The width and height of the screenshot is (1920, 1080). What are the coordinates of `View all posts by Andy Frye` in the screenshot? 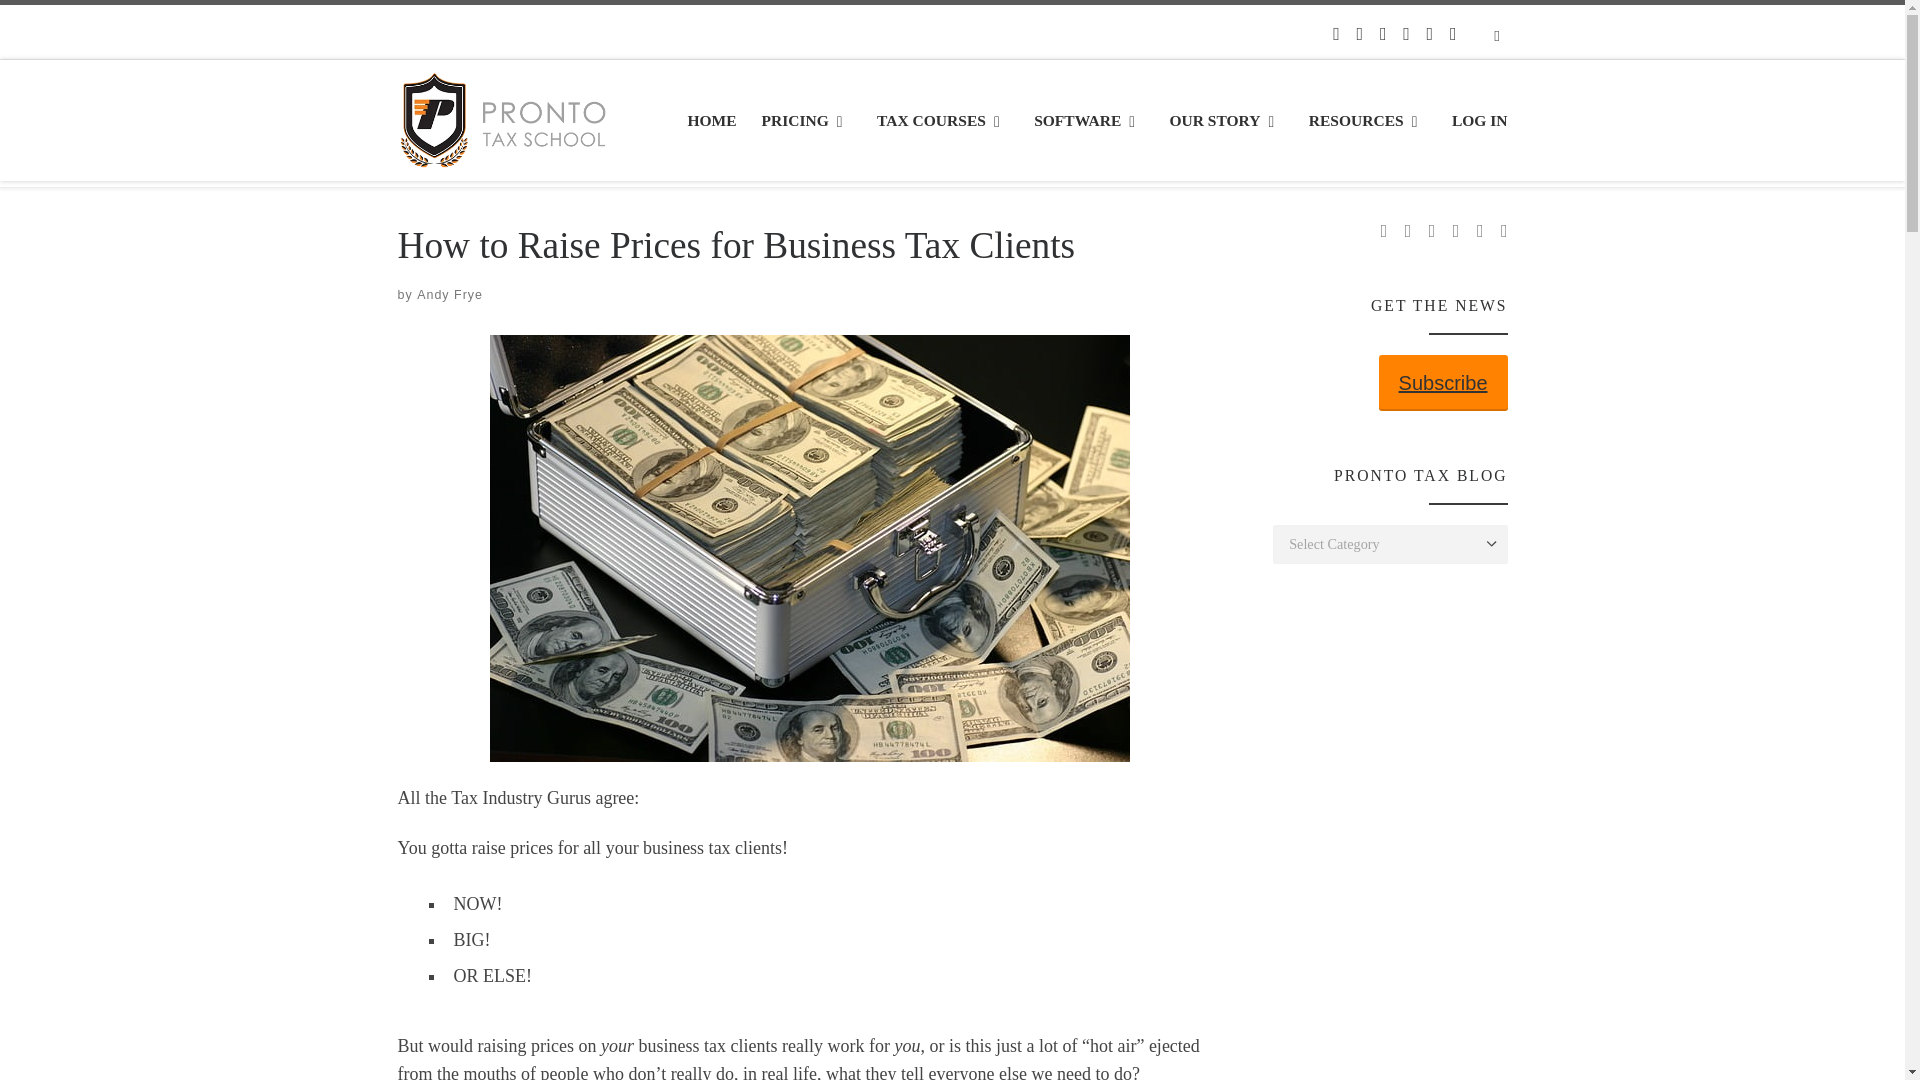 It's located at (450, 295).